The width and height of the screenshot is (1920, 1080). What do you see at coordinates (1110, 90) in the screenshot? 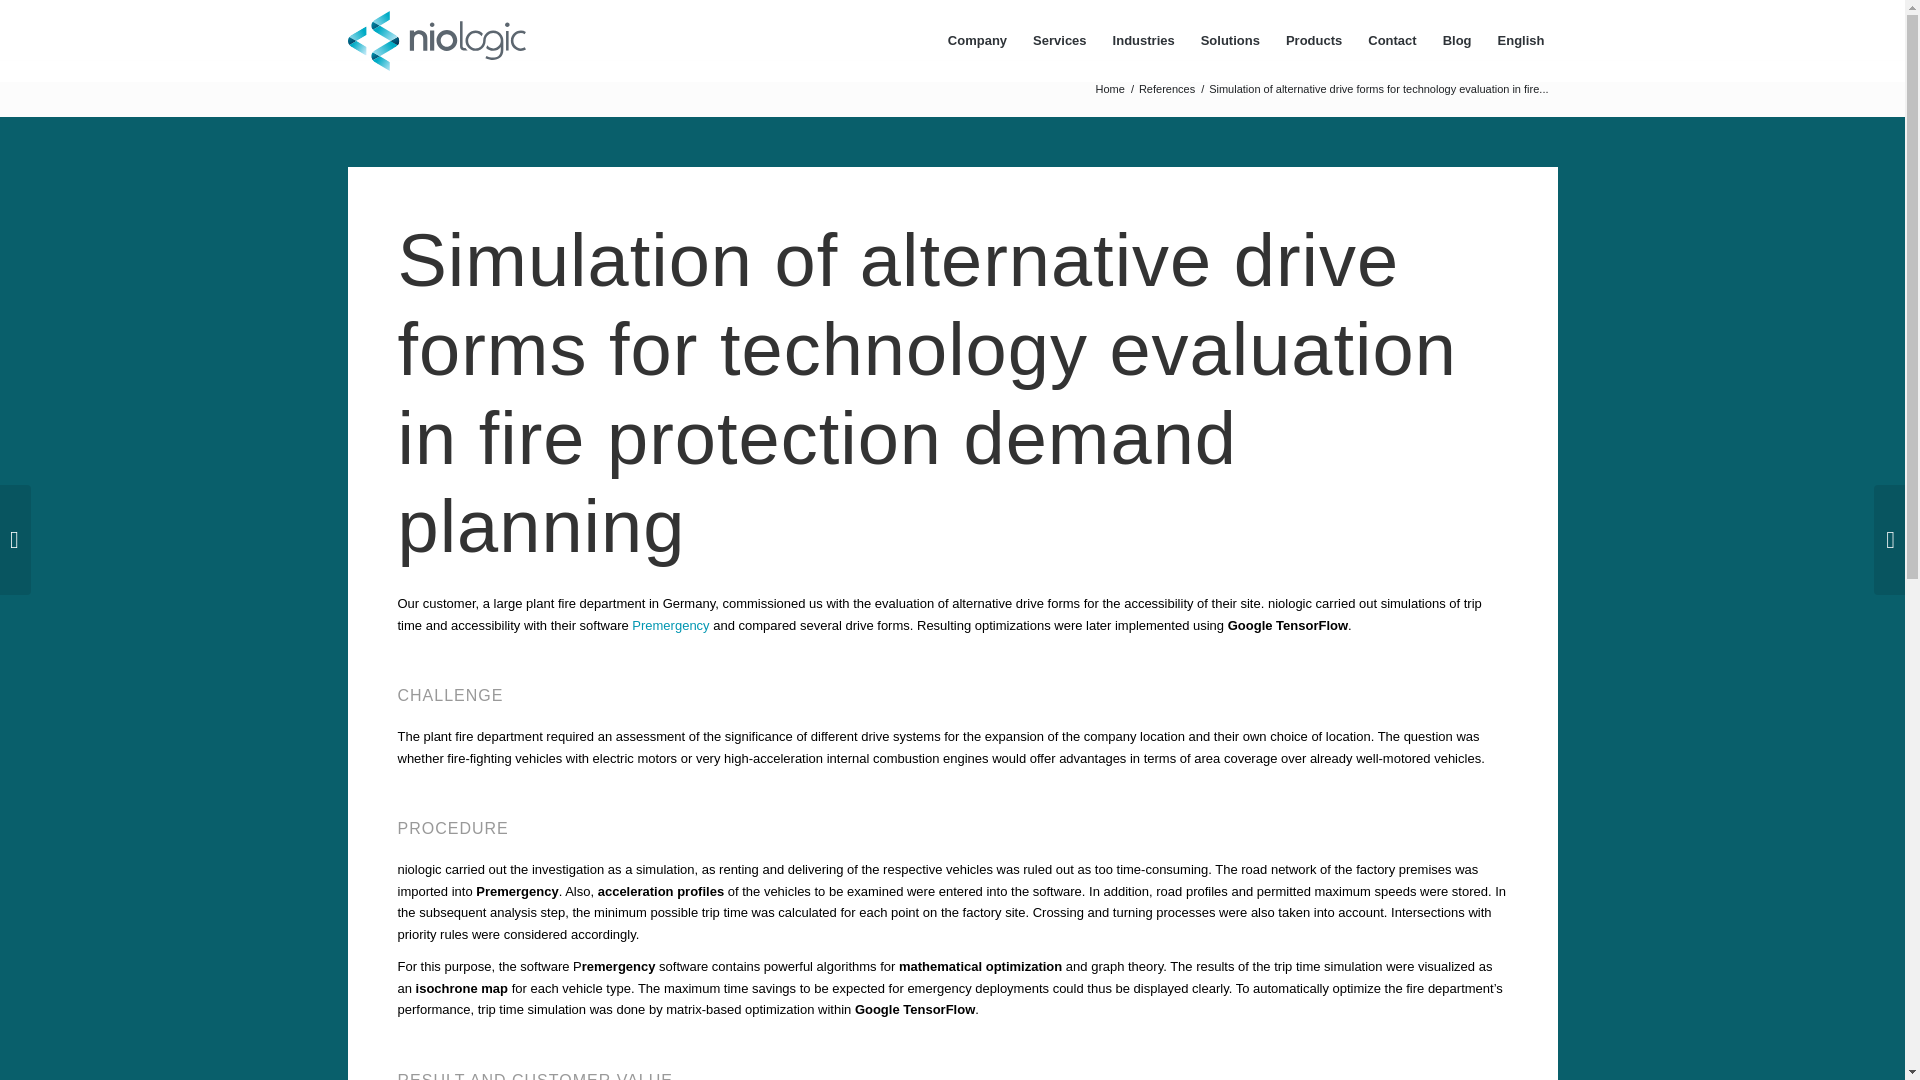
I see `Home` at bounding box center [1110, 90].